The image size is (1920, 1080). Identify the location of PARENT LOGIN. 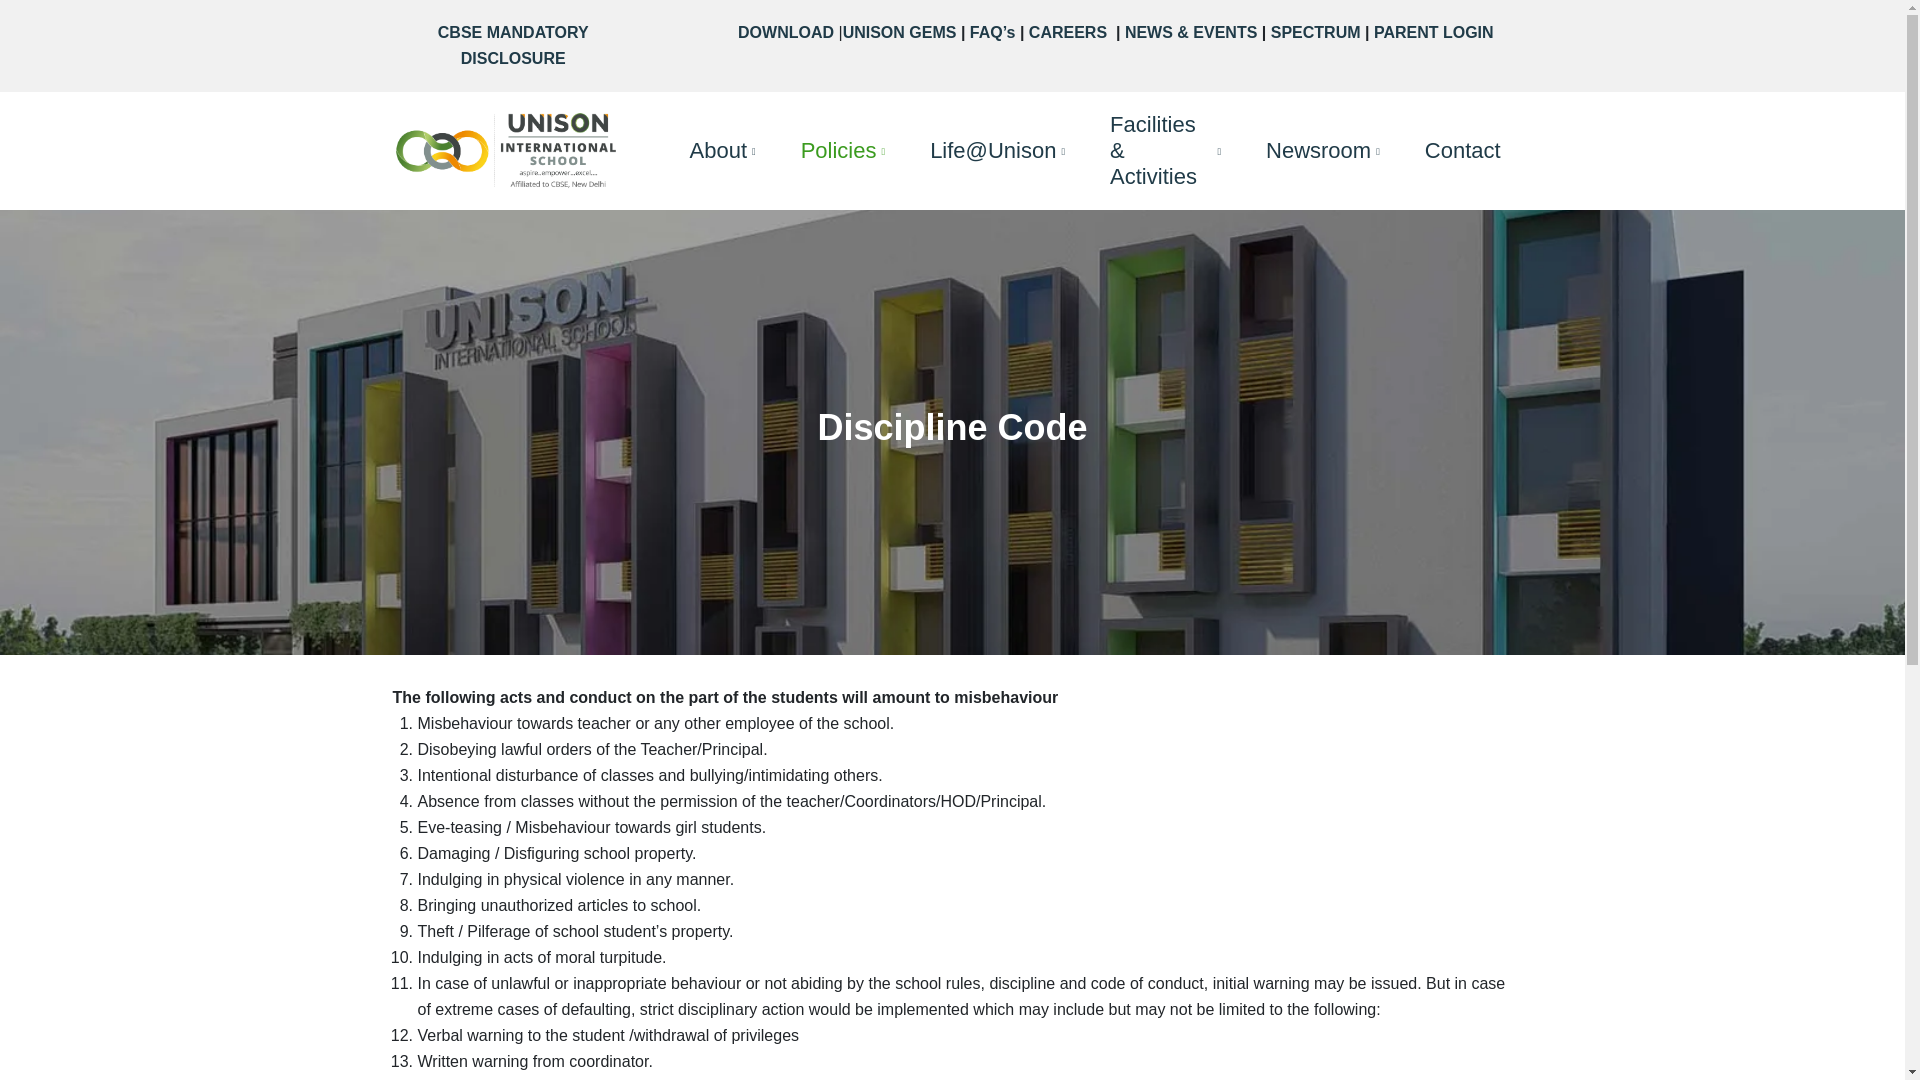
(1434, 32).